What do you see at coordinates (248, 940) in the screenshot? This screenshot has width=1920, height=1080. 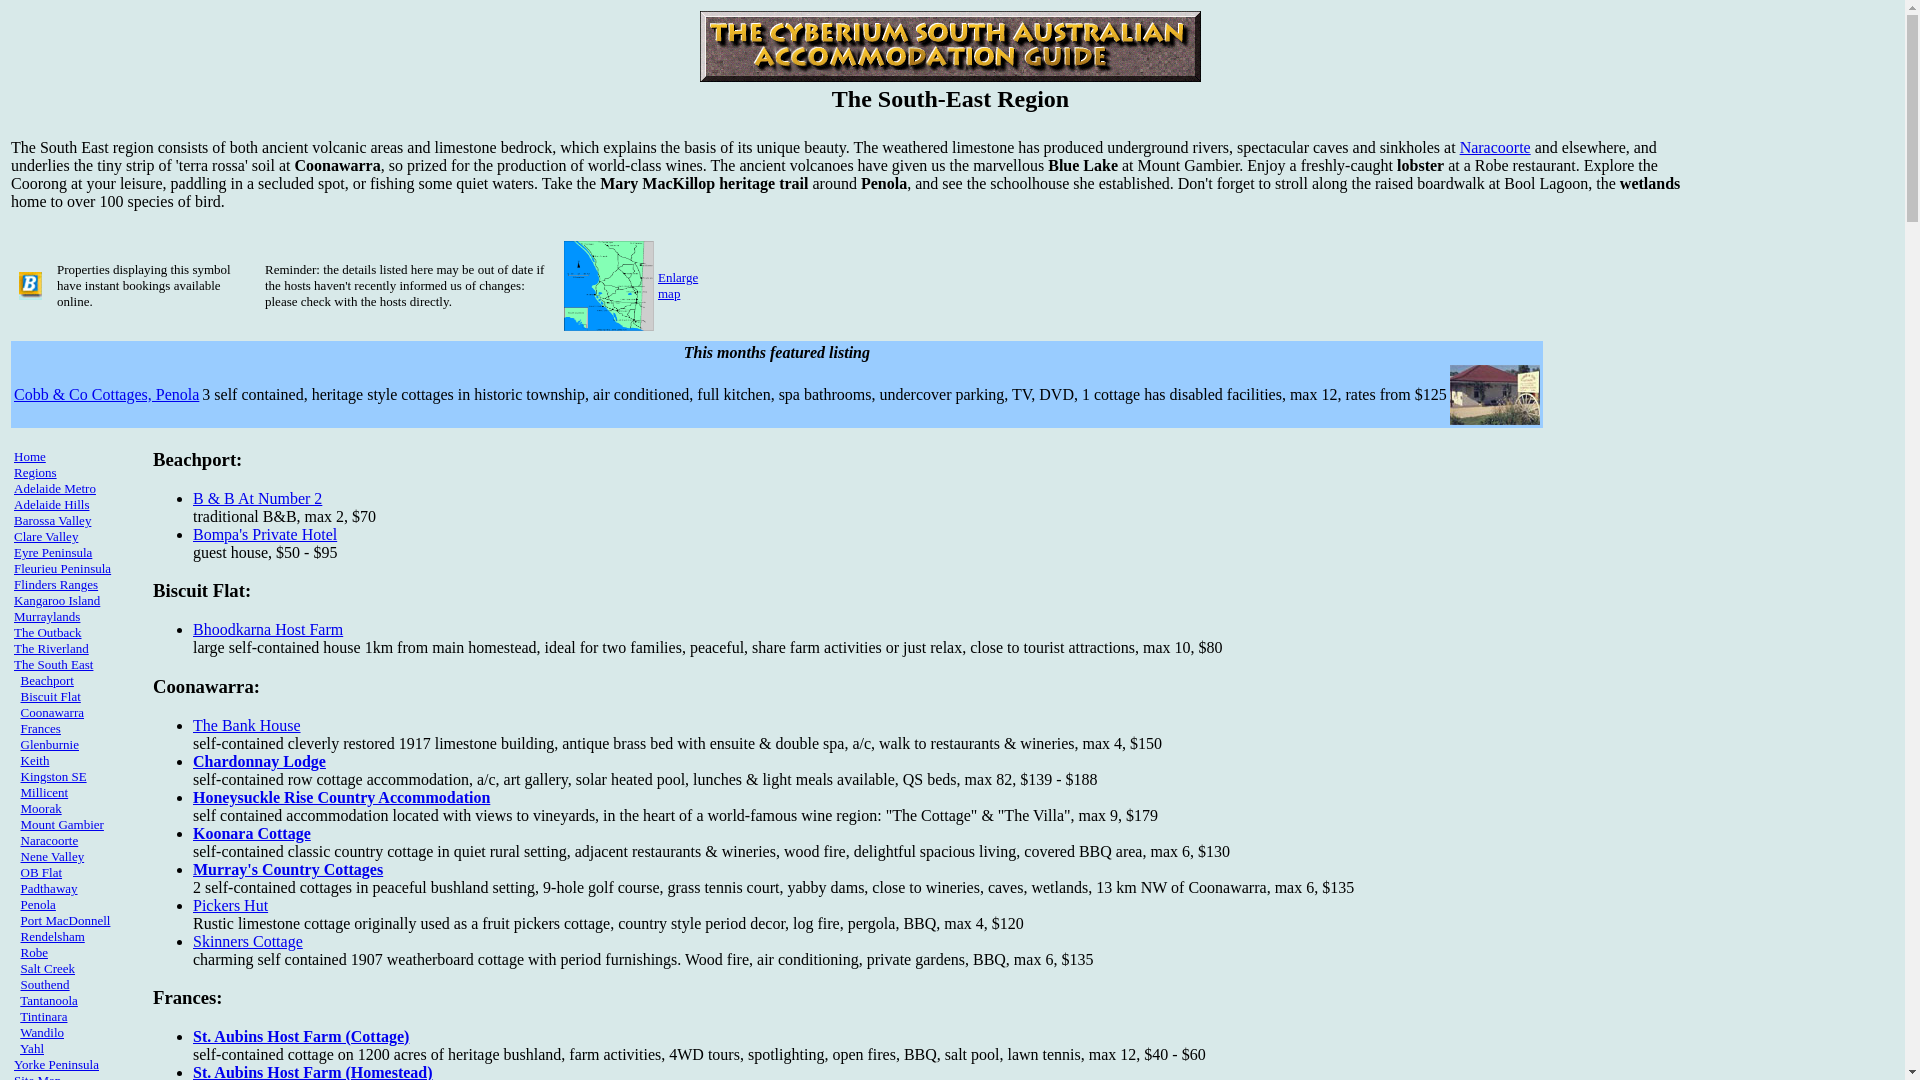 I see `Skinners Cottage` at bounding box center [248, 940].